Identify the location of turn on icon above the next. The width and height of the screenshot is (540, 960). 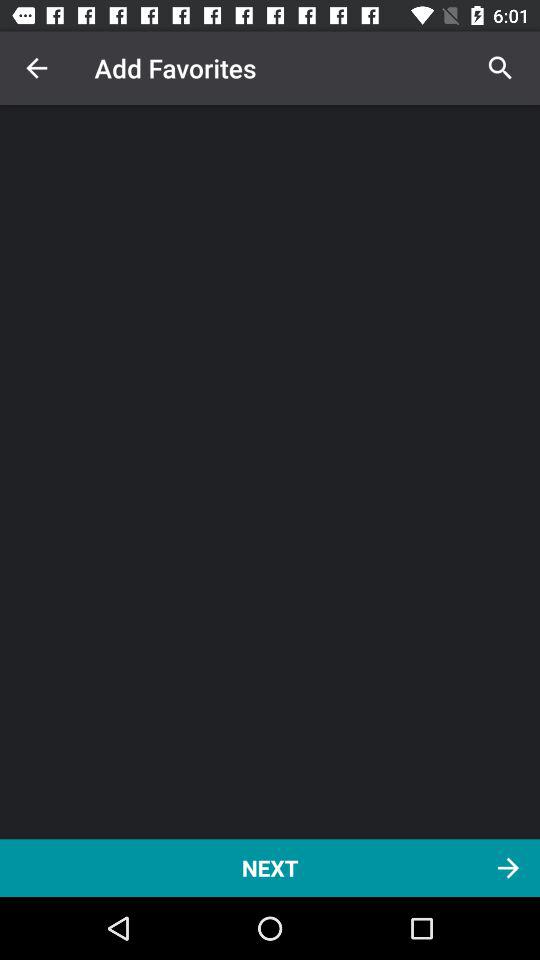
(500, 68).